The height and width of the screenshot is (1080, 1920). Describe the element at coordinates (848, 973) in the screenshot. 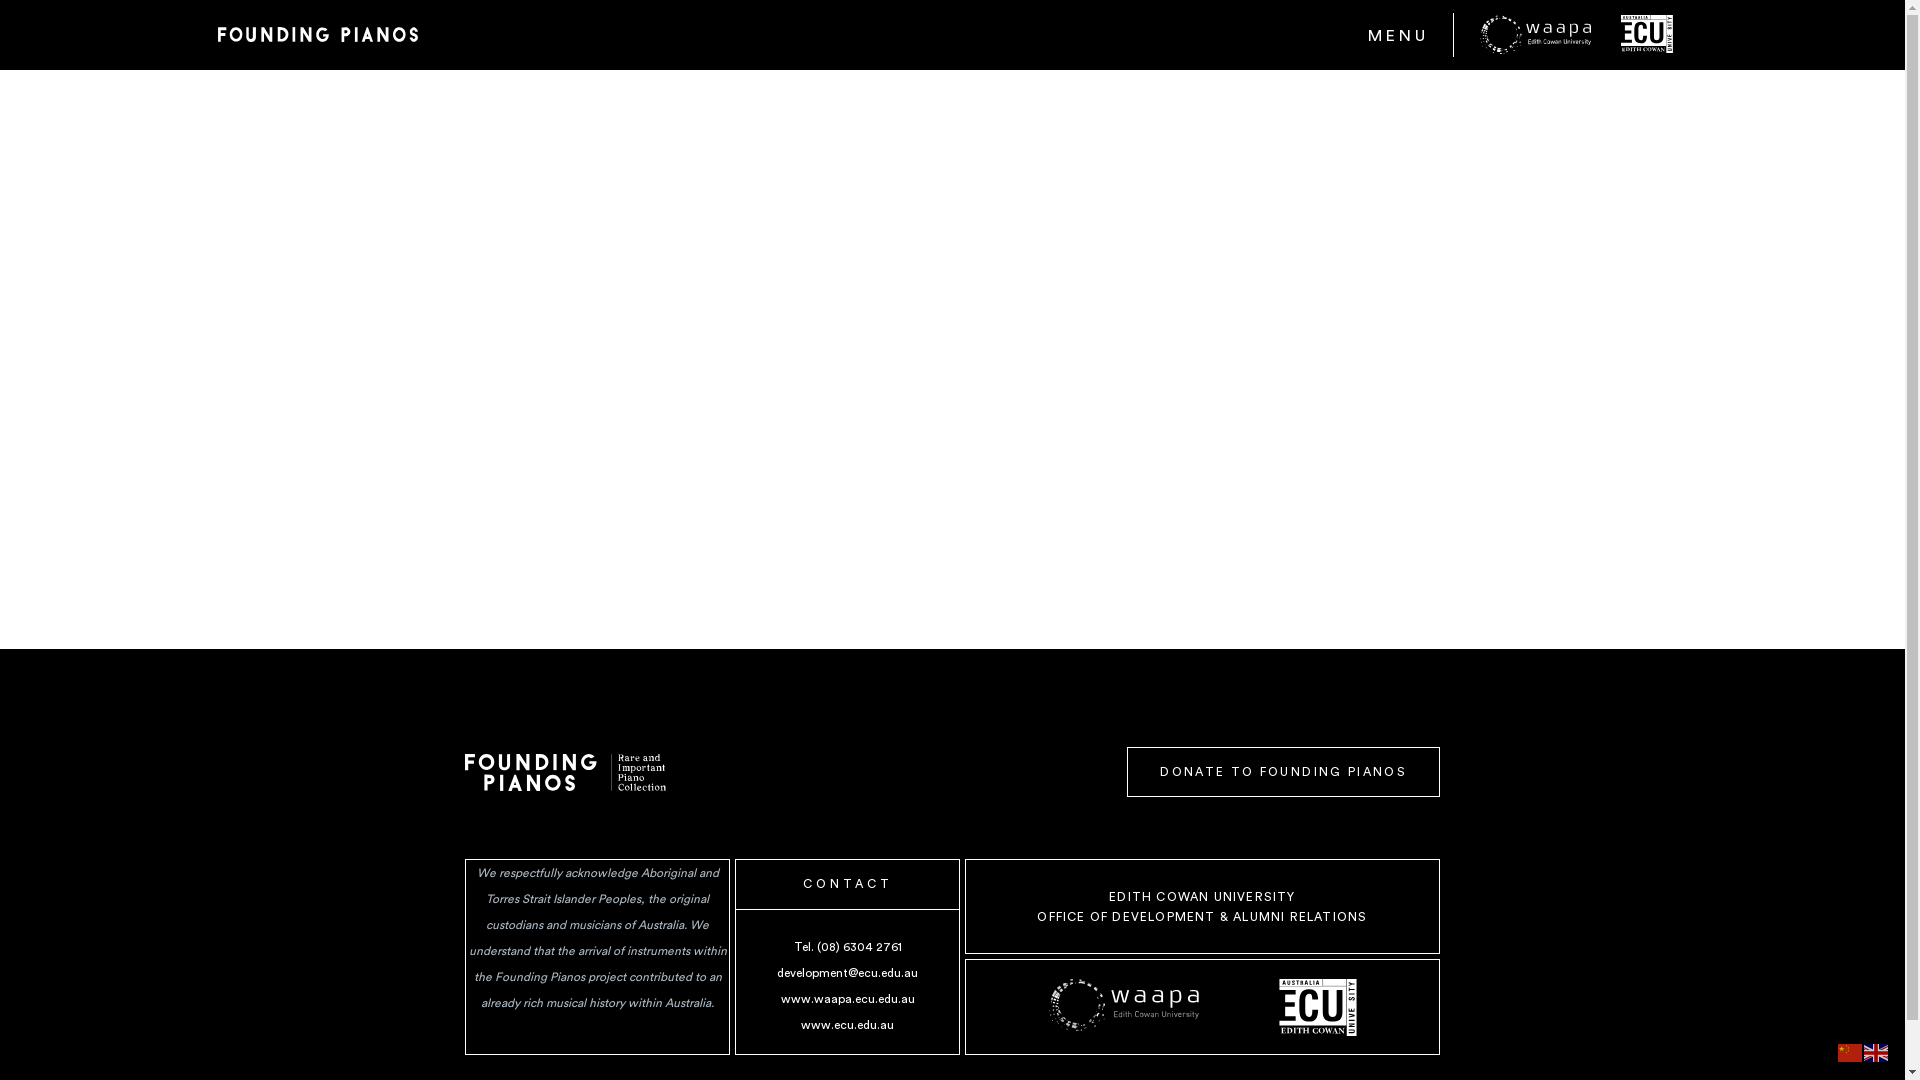

I see `development@ecu.edu.au` at that location.